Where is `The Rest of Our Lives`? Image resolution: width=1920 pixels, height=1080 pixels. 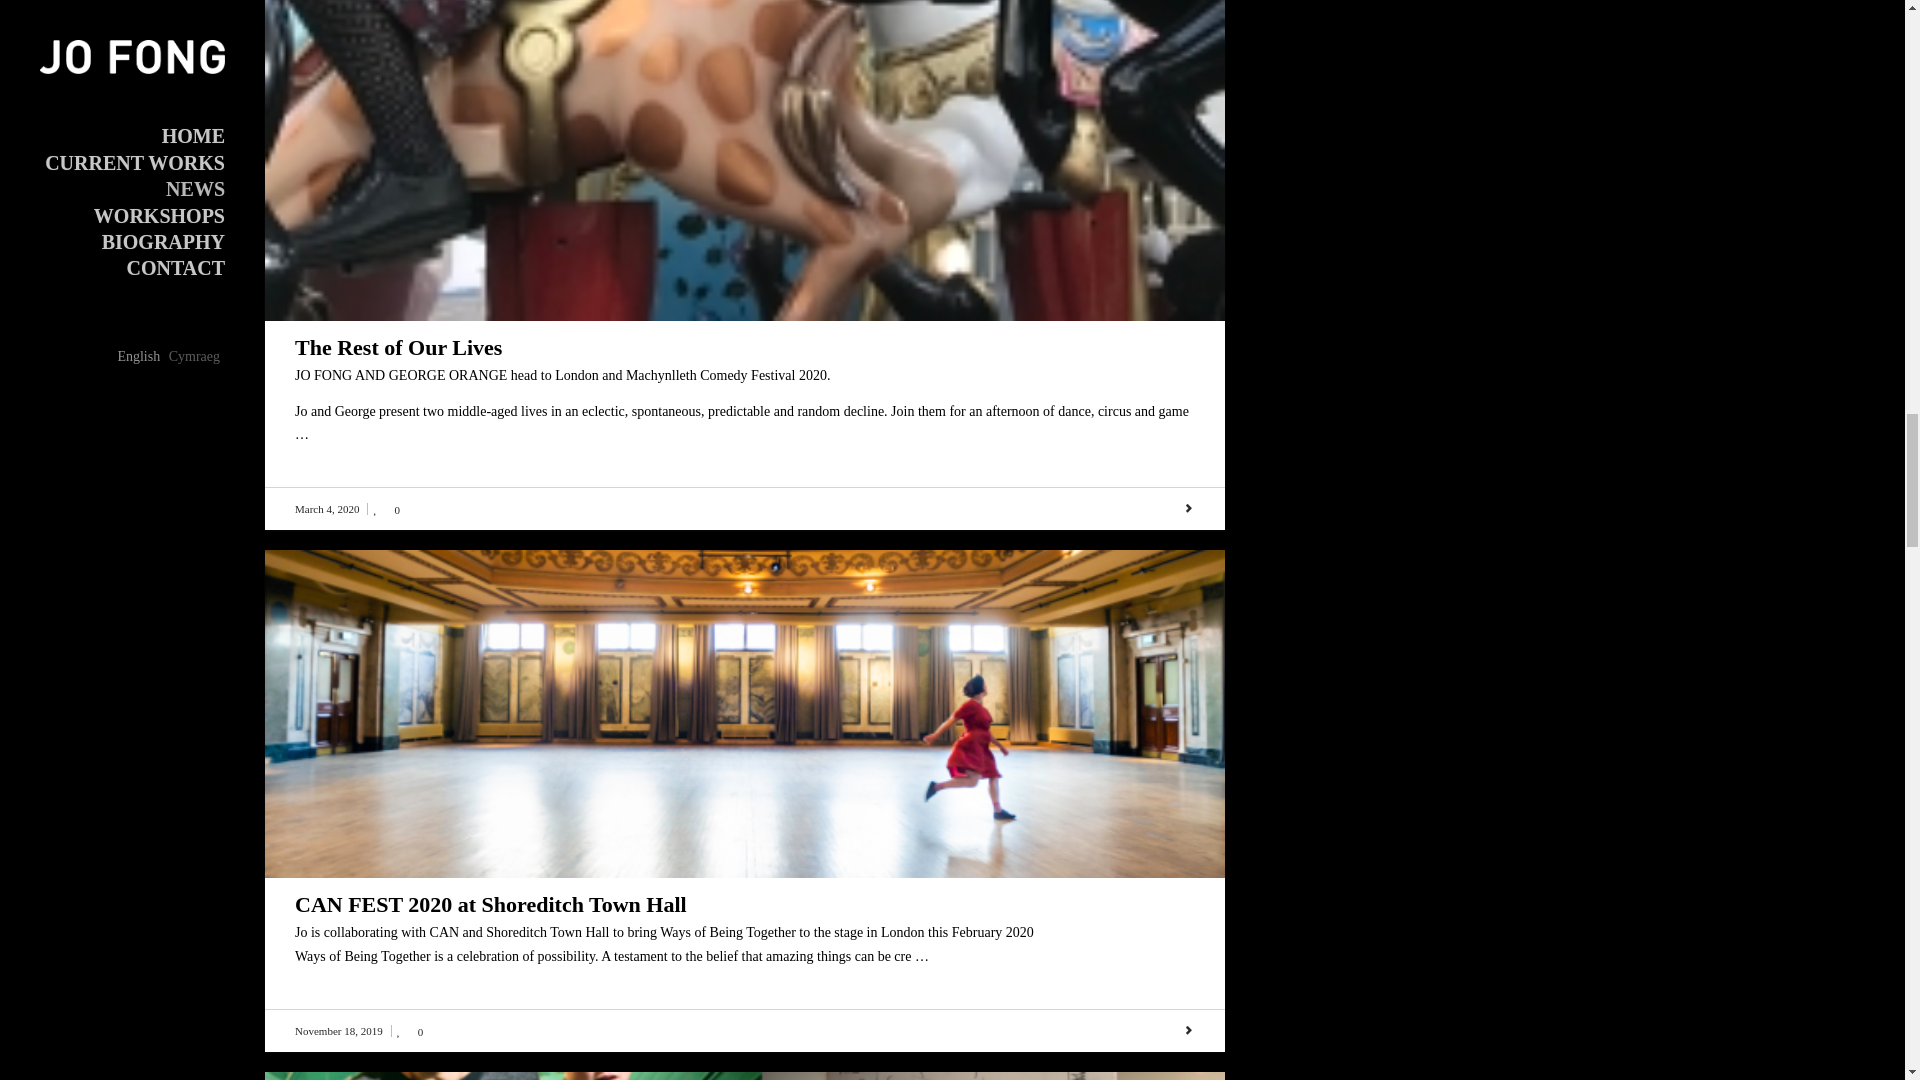
The Rest of Our Lives is located at coordinates (398, 346).